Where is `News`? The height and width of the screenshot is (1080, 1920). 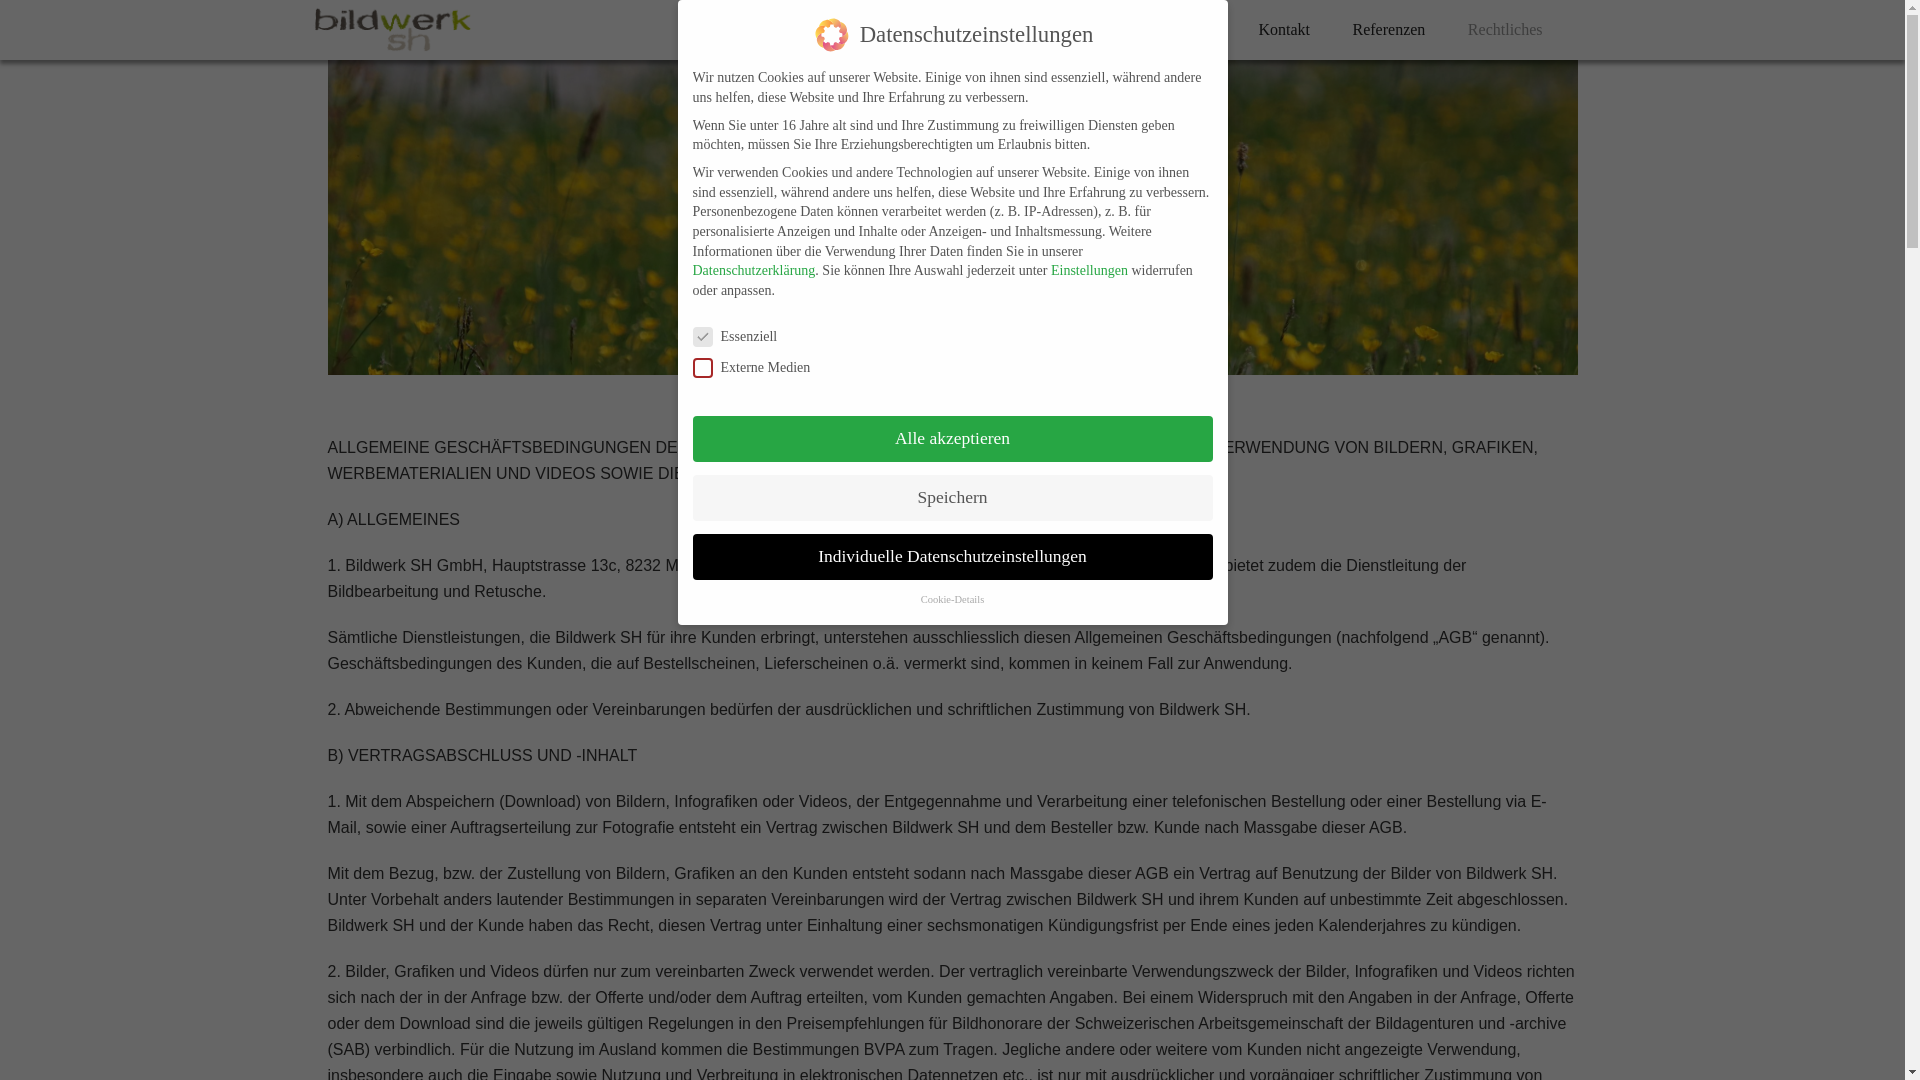 News is located at coordinates (1198, 30).